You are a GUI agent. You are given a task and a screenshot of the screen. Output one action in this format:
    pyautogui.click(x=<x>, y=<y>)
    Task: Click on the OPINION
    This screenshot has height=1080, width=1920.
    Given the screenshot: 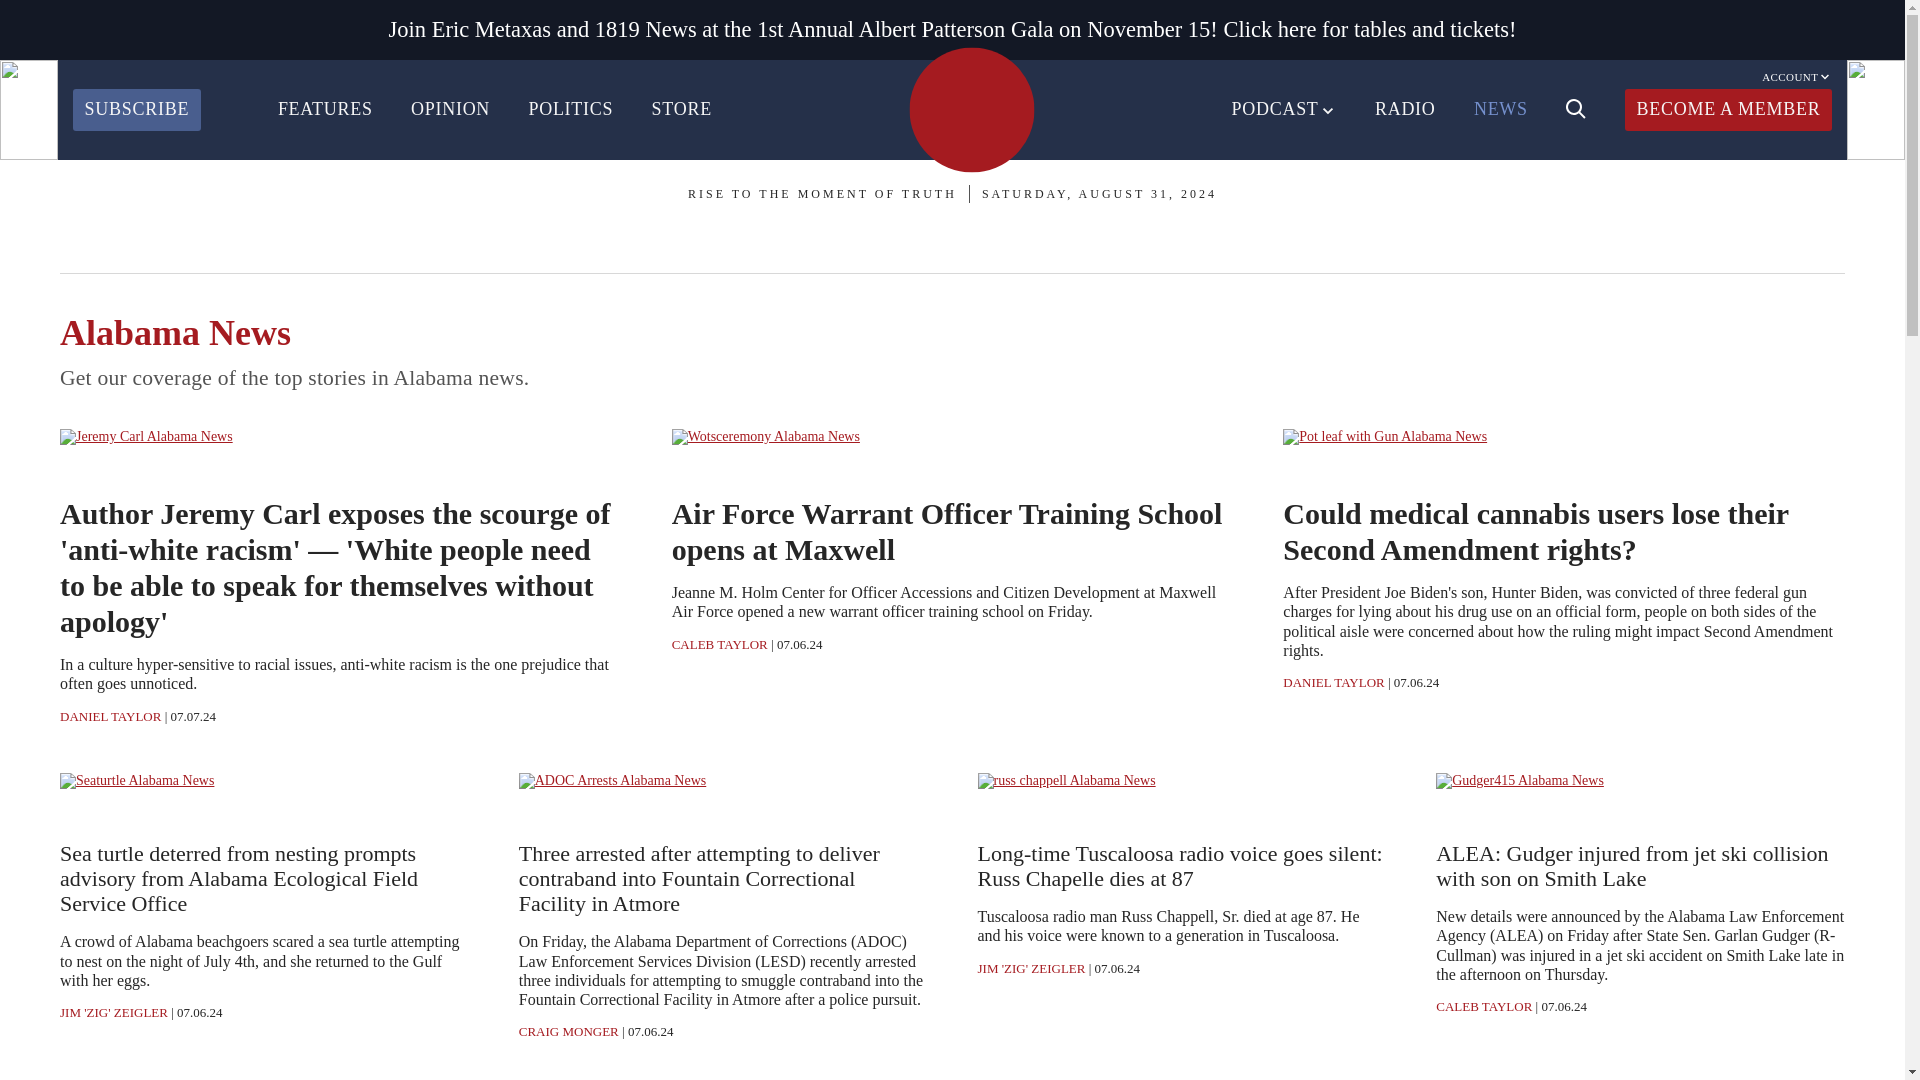 What is the action you would take?
    pyautogui.click(x=450, y=109)
    